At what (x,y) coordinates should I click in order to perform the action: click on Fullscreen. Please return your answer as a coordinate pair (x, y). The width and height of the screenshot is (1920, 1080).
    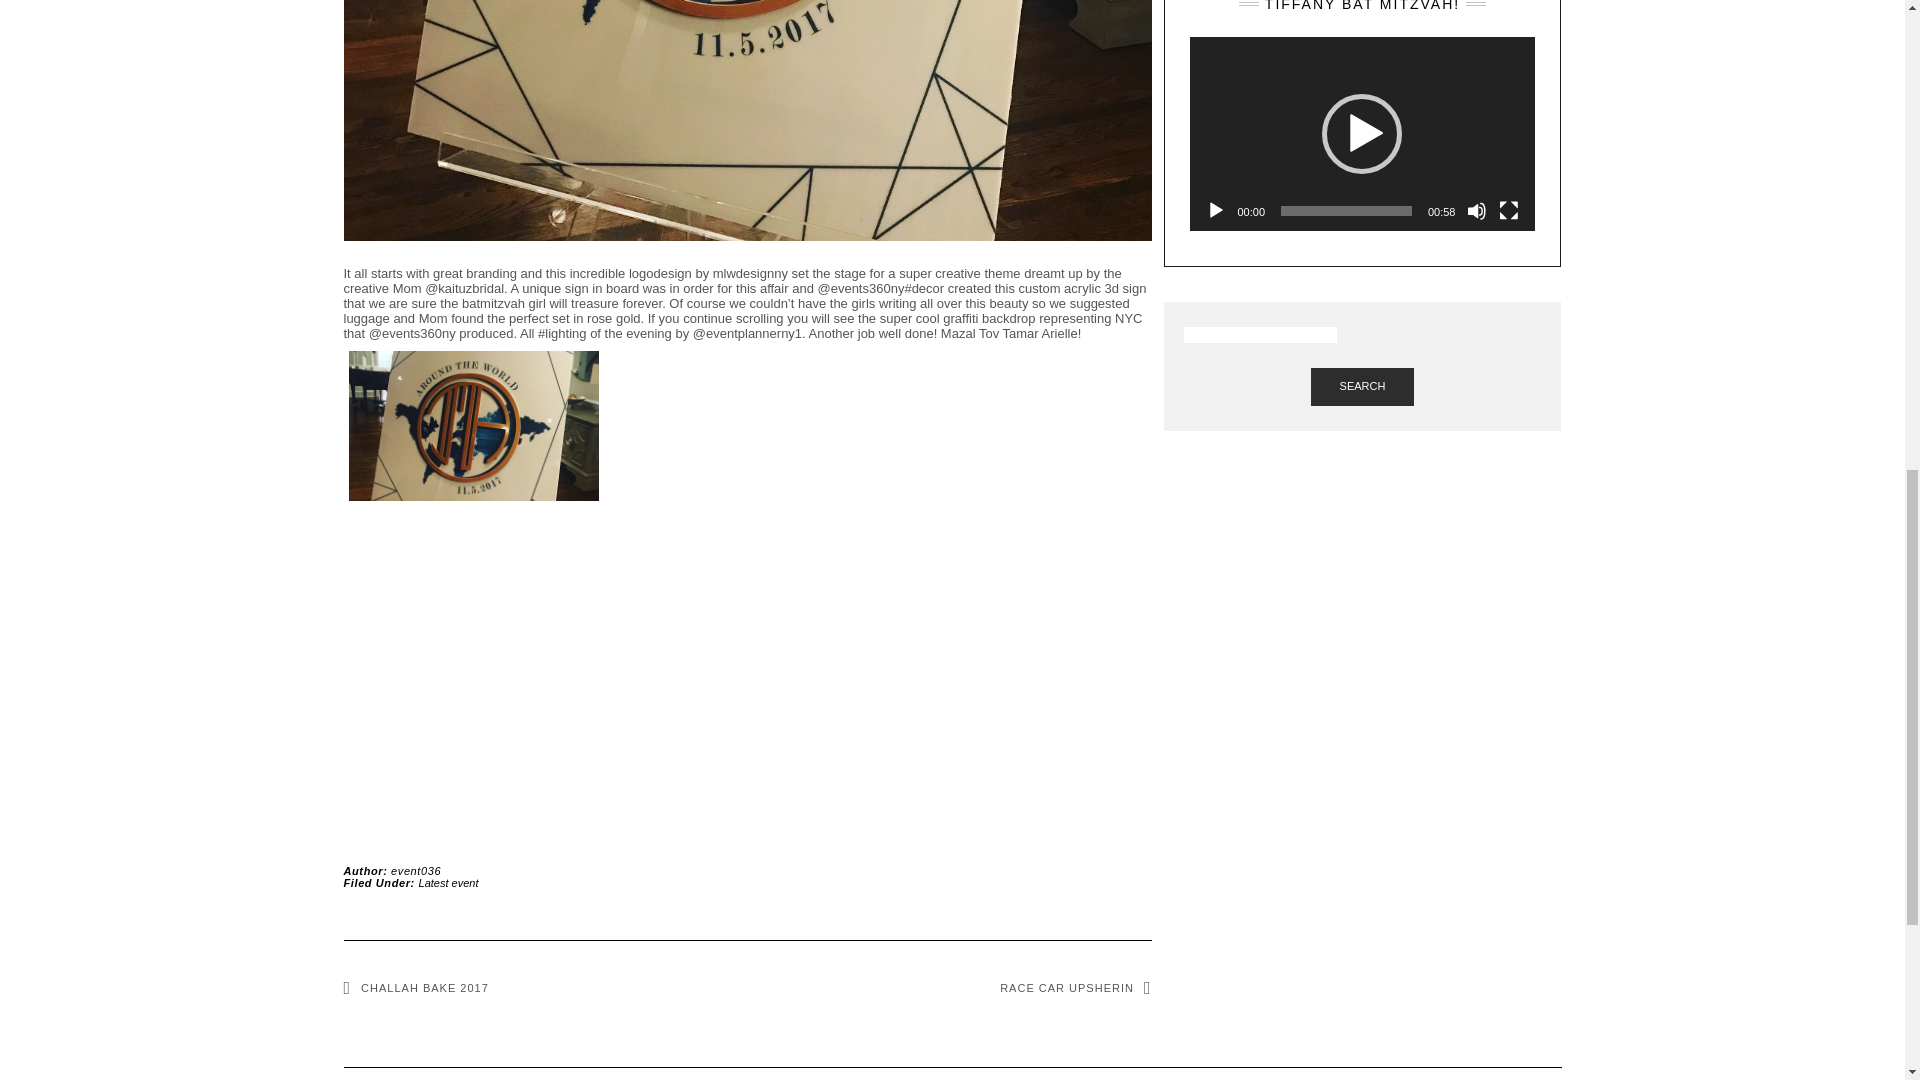
    Looking at the image, I should click on (1508, 210).